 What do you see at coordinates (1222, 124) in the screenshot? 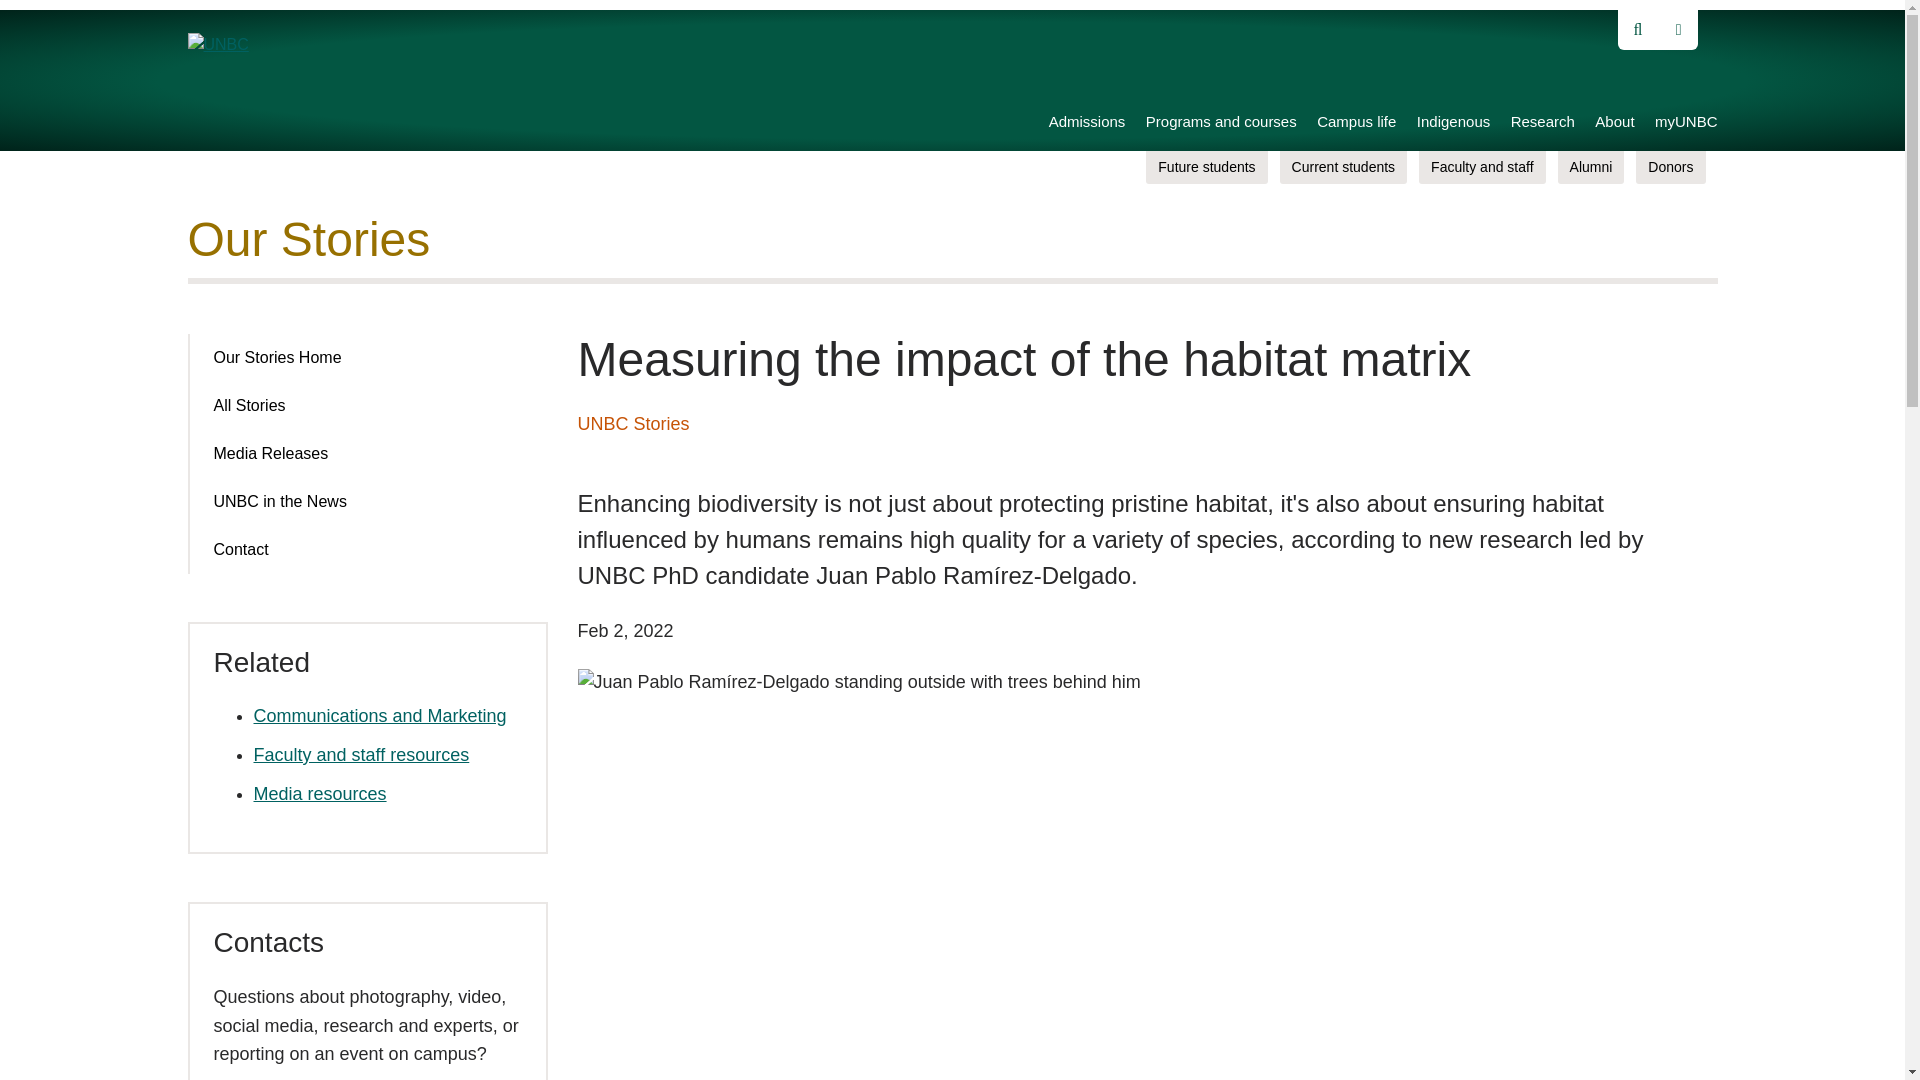
I see `Programs and courses` at bounding box center [1222, 124].